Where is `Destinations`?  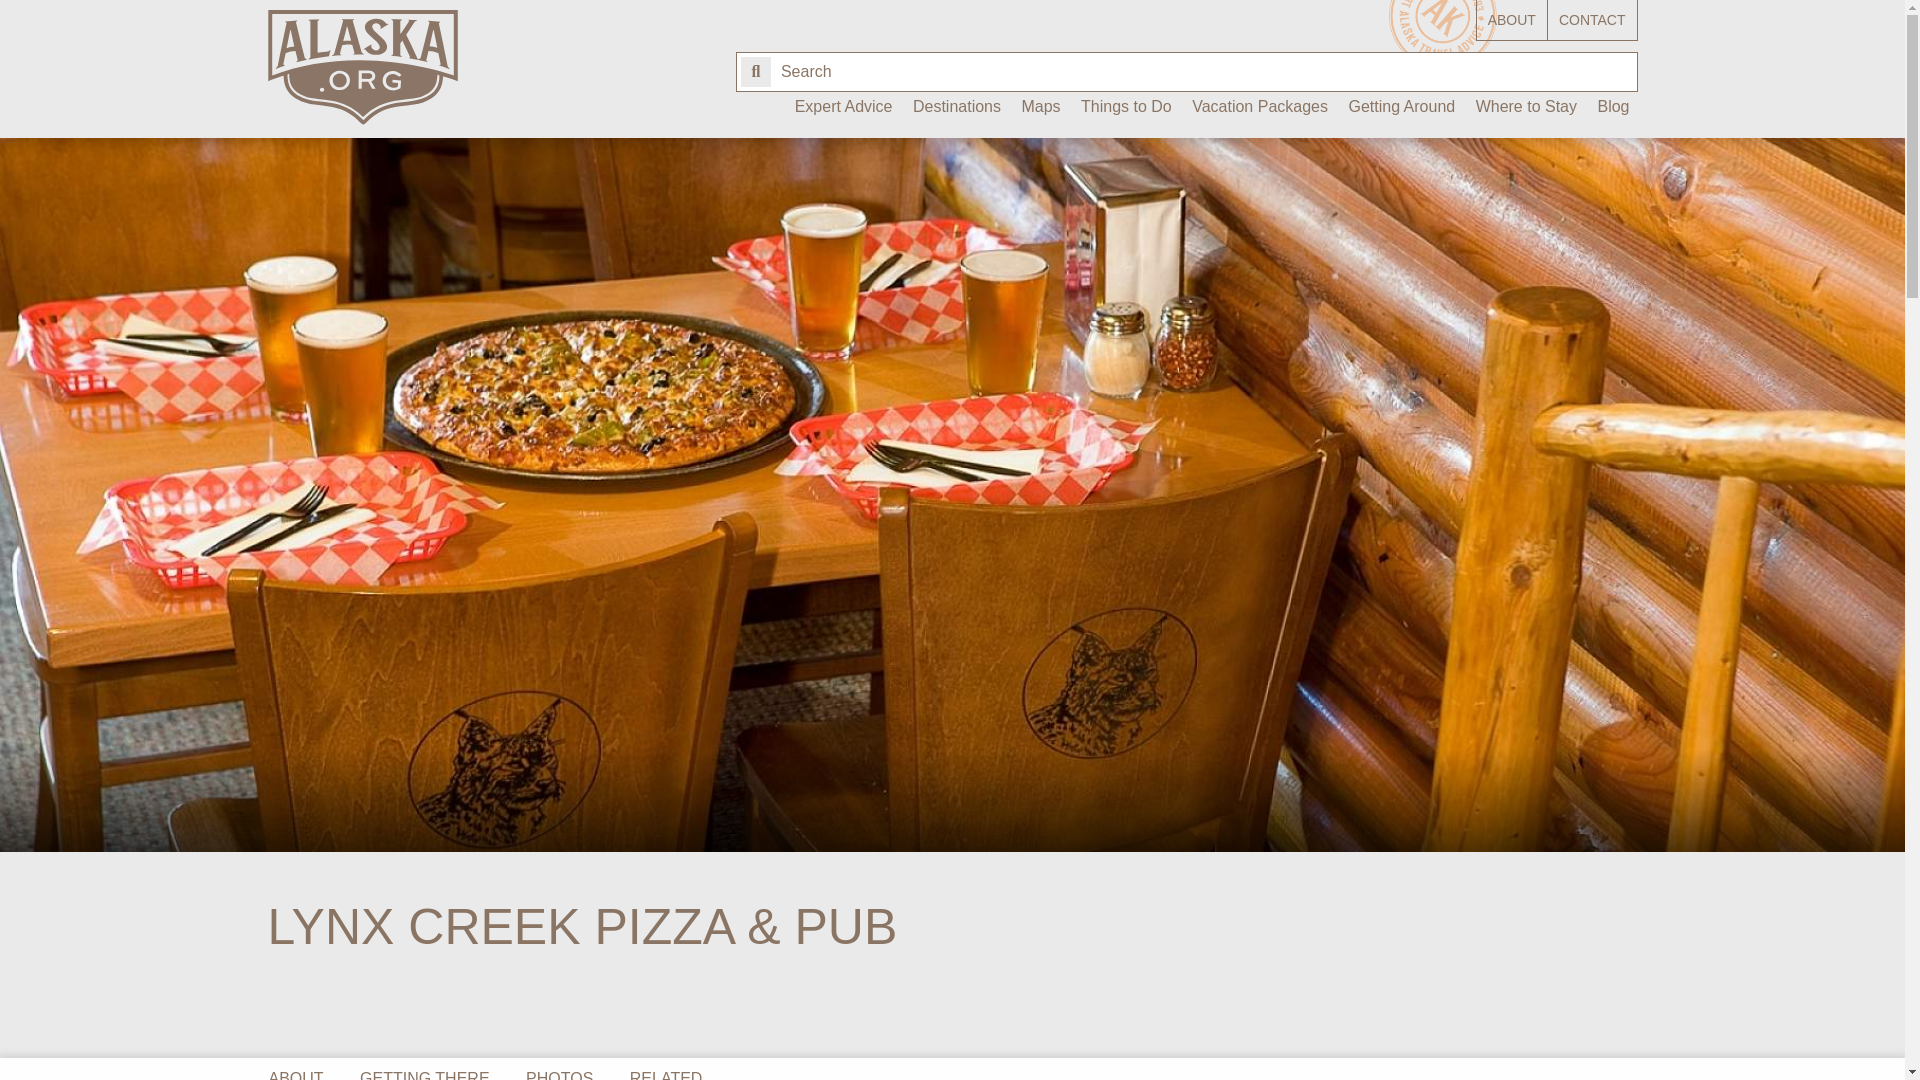 Destinations is located at coordinates (956, 114).